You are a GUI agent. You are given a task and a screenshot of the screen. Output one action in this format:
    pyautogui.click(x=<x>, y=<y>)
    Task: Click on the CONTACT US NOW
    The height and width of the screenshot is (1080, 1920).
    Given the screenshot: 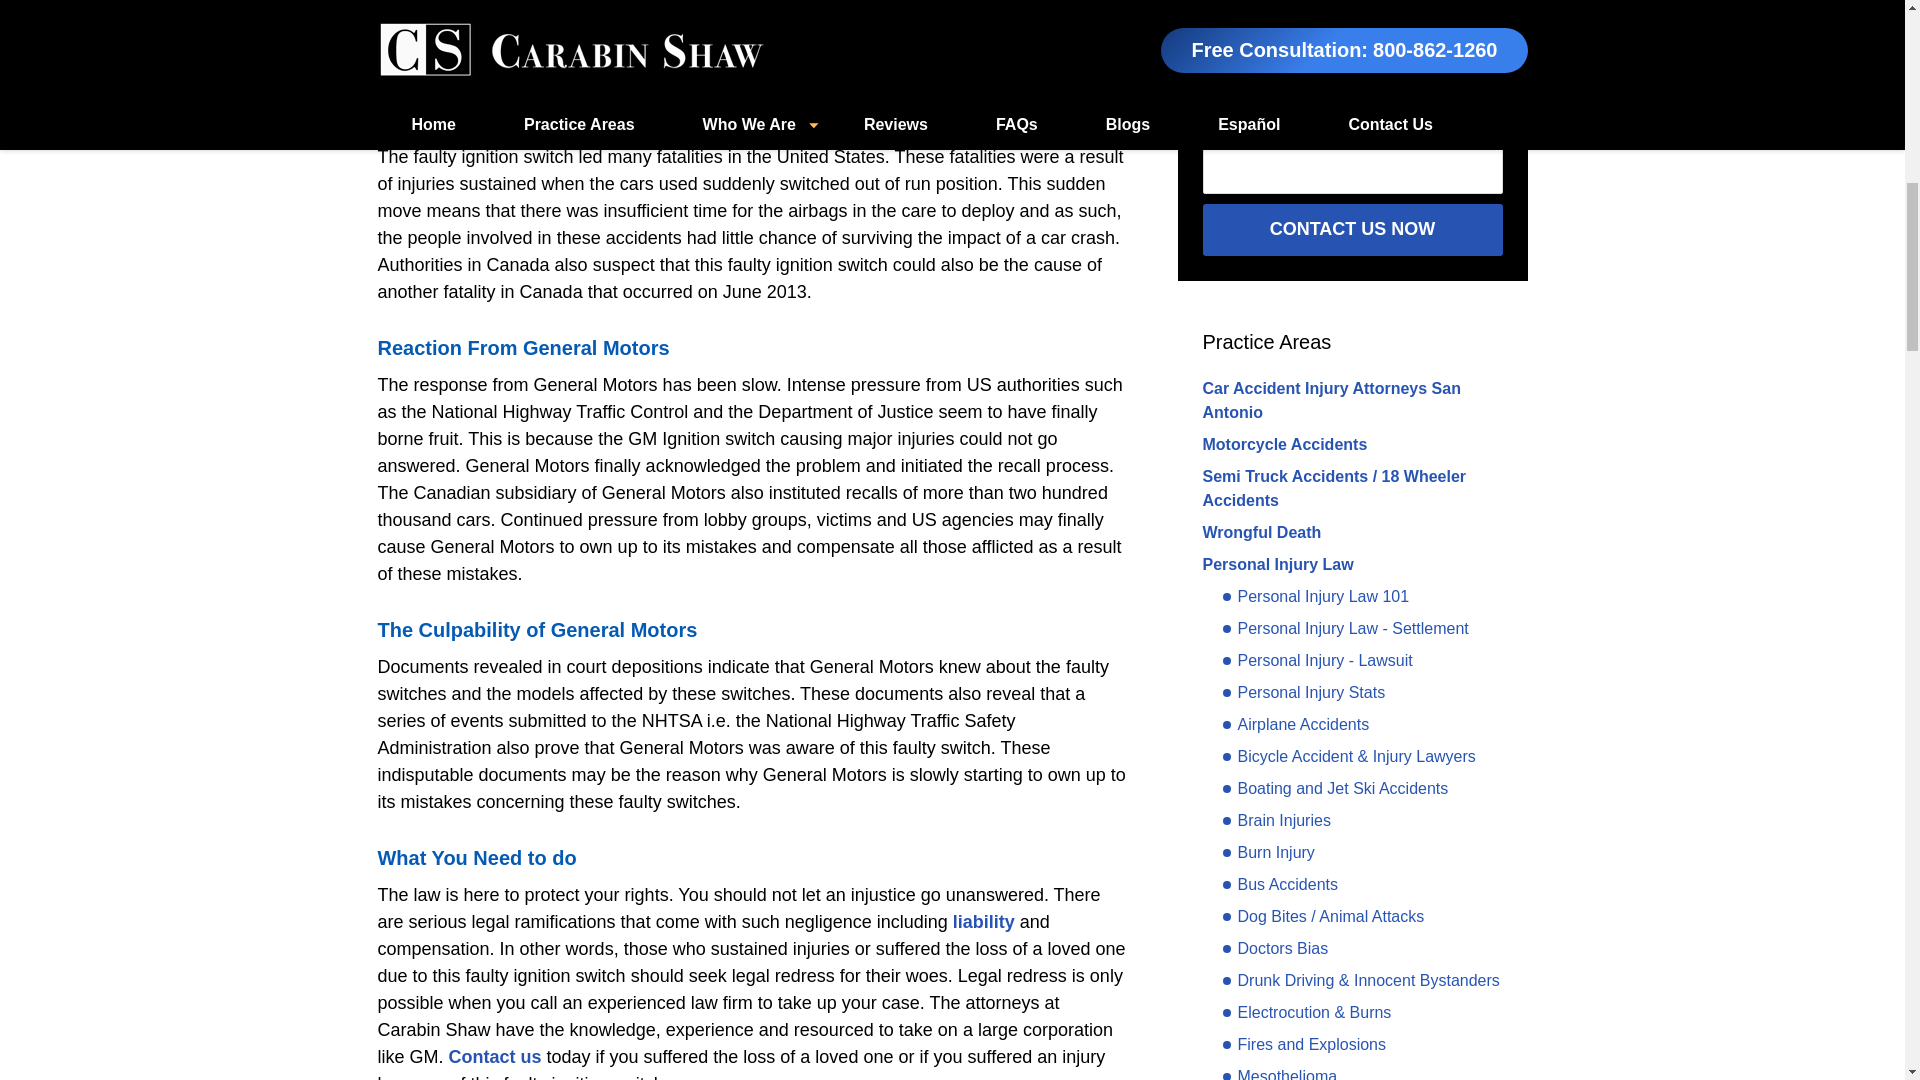 What is the action you would take?
    pyautogui.click(x=1351, y=230)
    